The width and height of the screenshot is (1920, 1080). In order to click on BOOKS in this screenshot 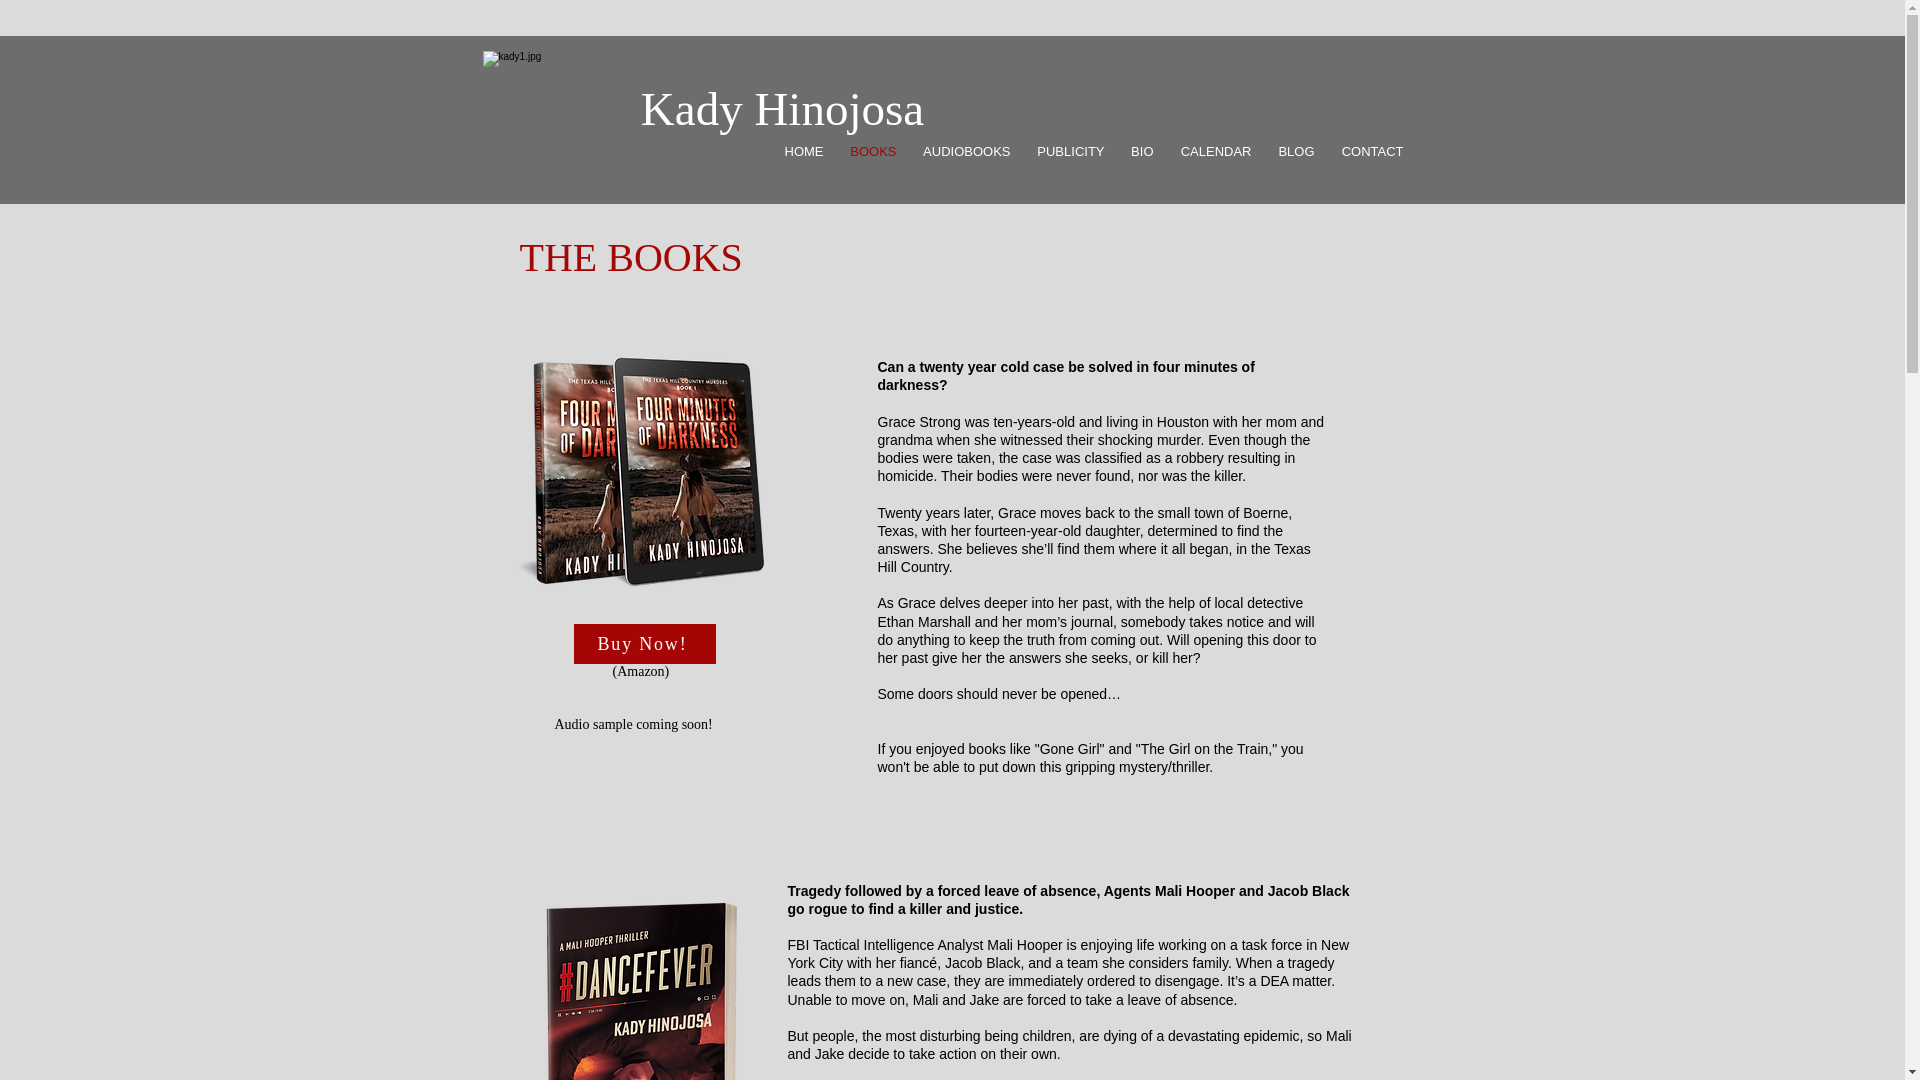, I will do `click(870, 152)`.